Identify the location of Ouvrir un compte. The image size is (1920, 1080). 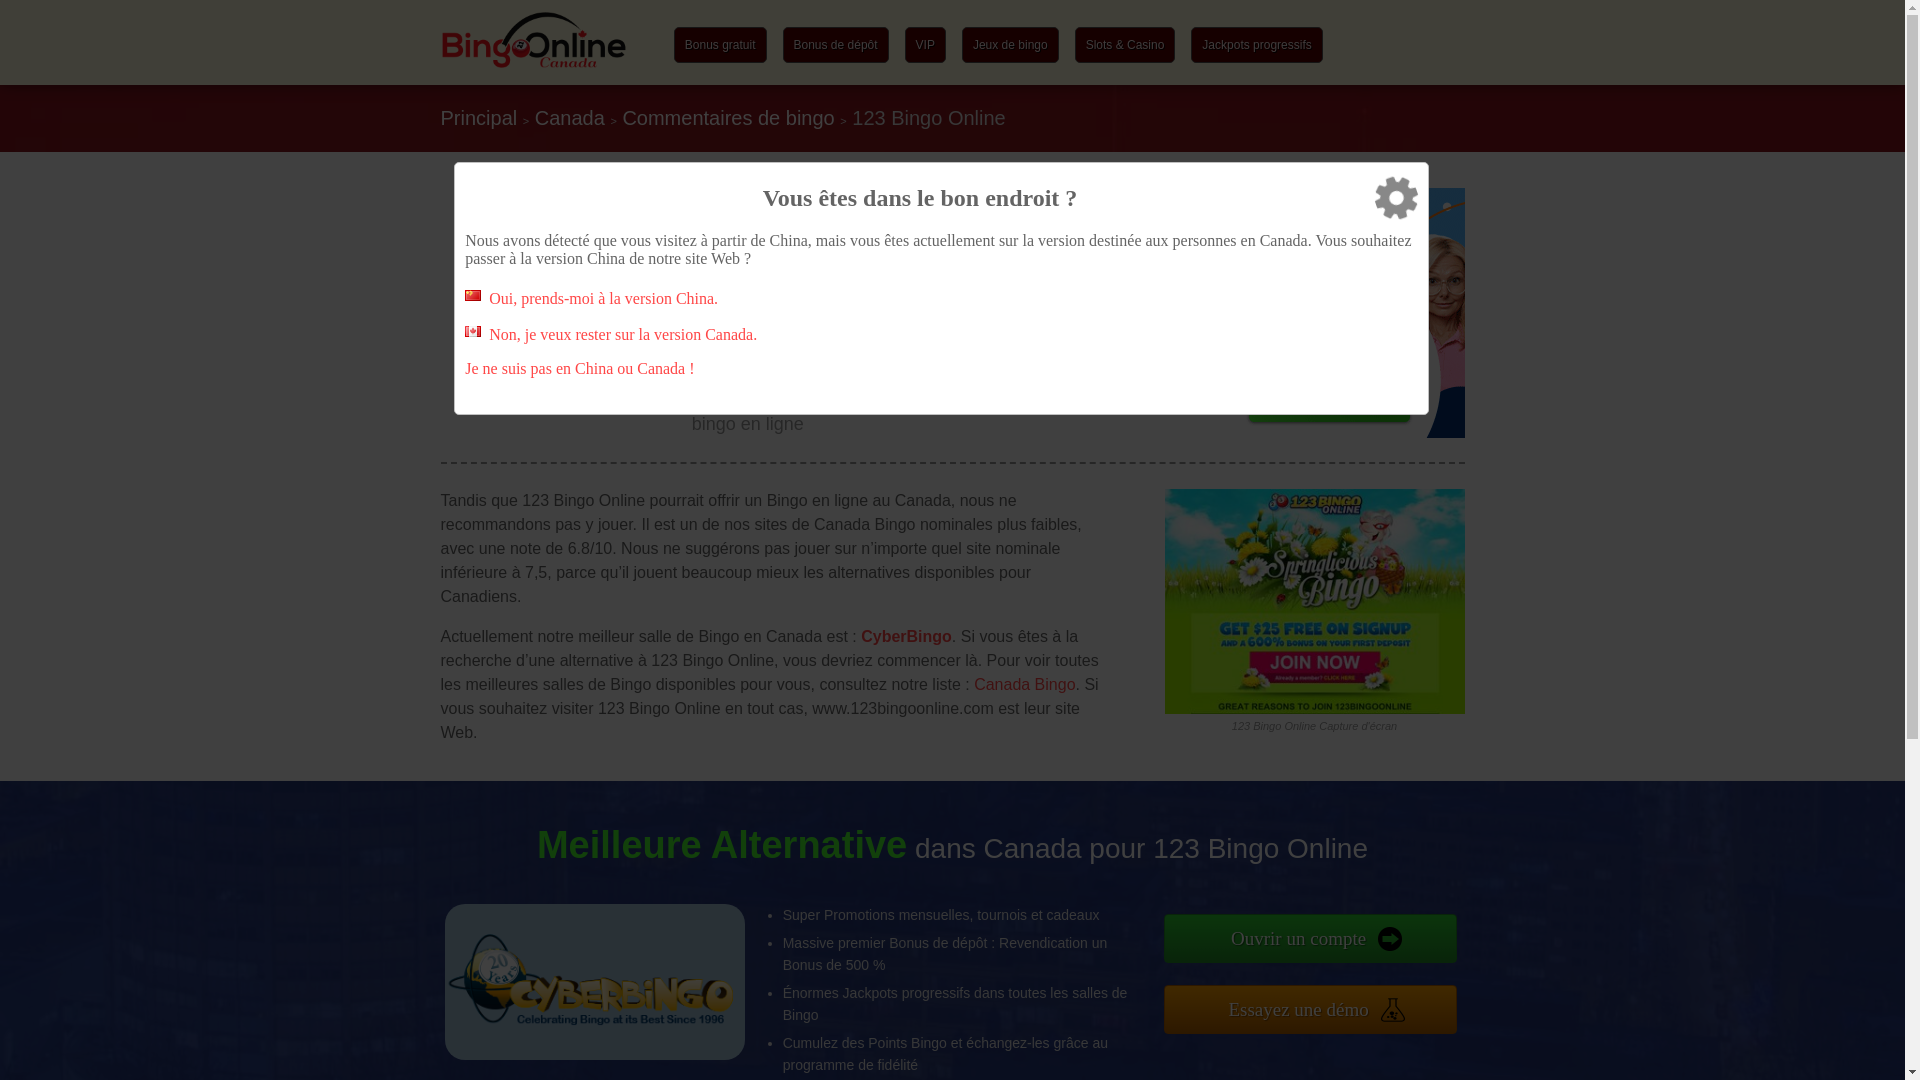
(1311, 938).